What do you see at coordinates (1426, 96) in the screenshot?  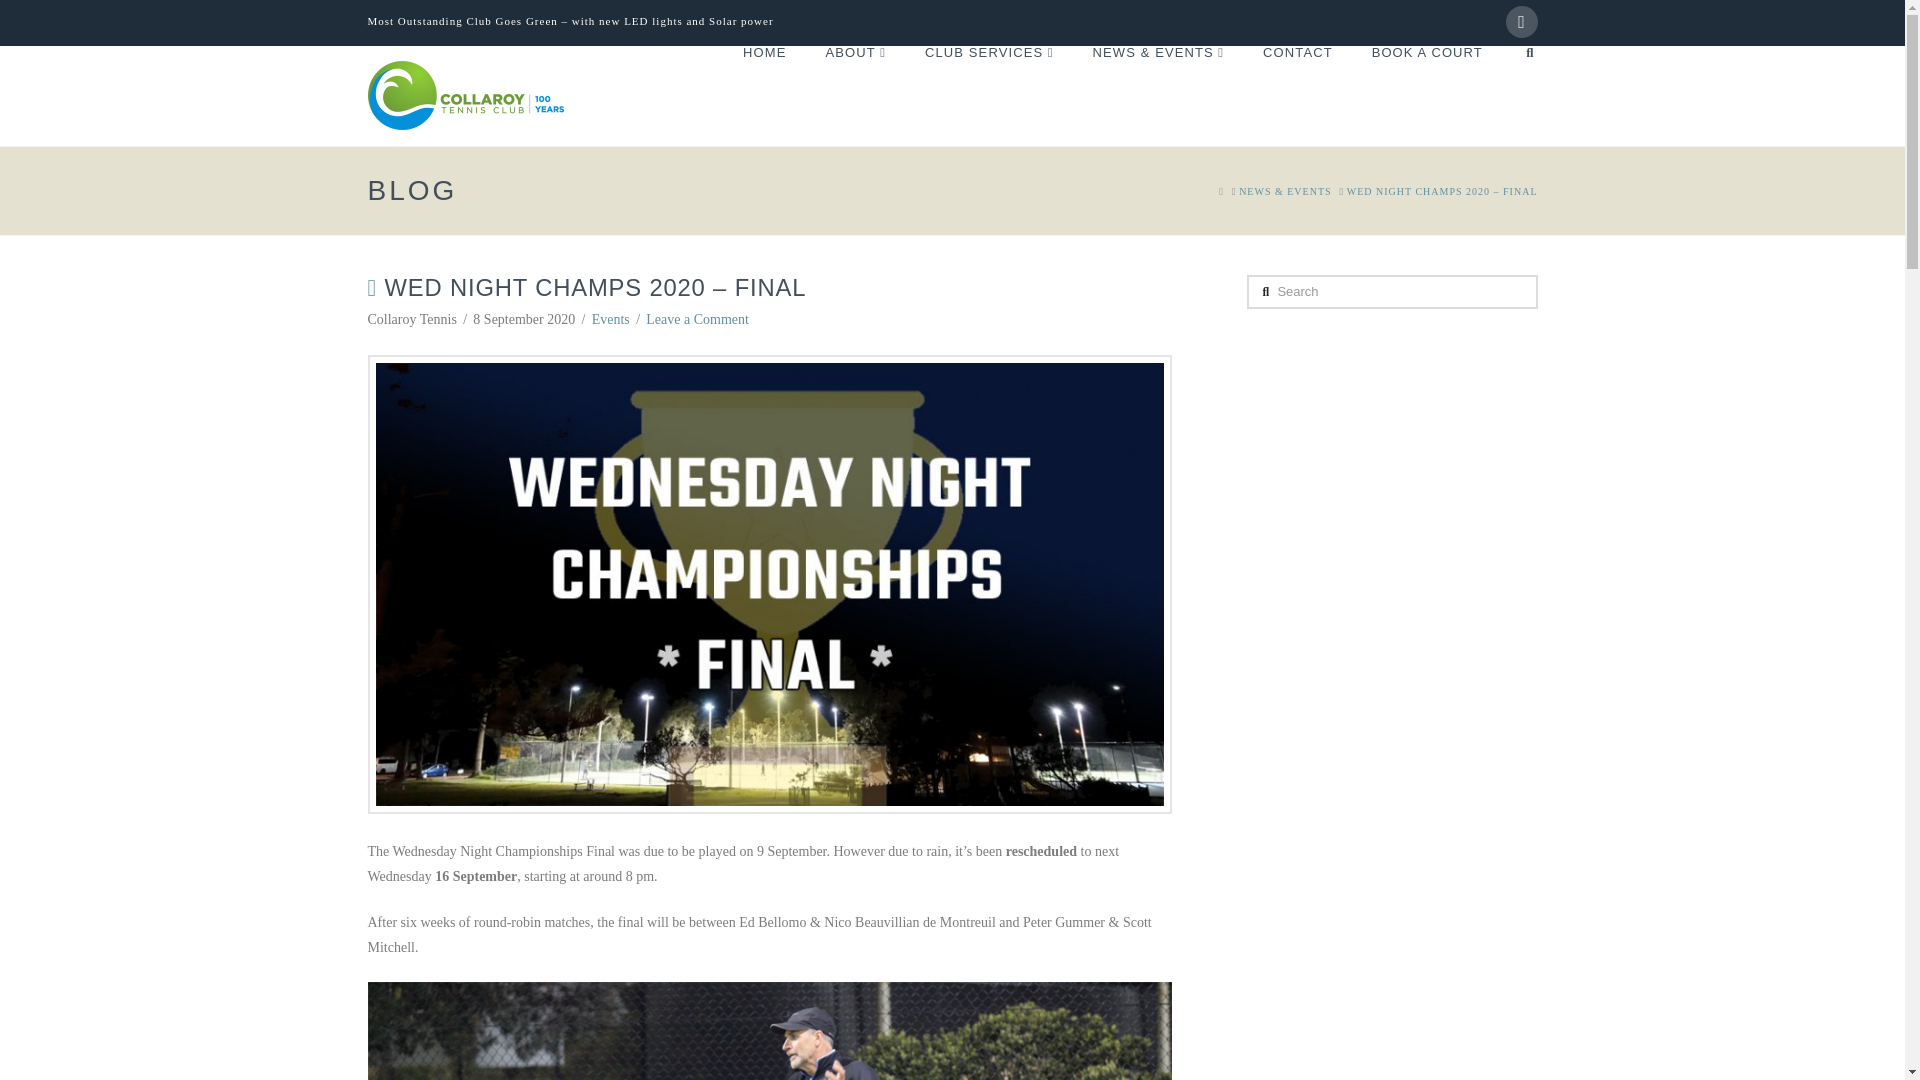 I see `BOOK A COURT` at bounding box center [1426, 96].